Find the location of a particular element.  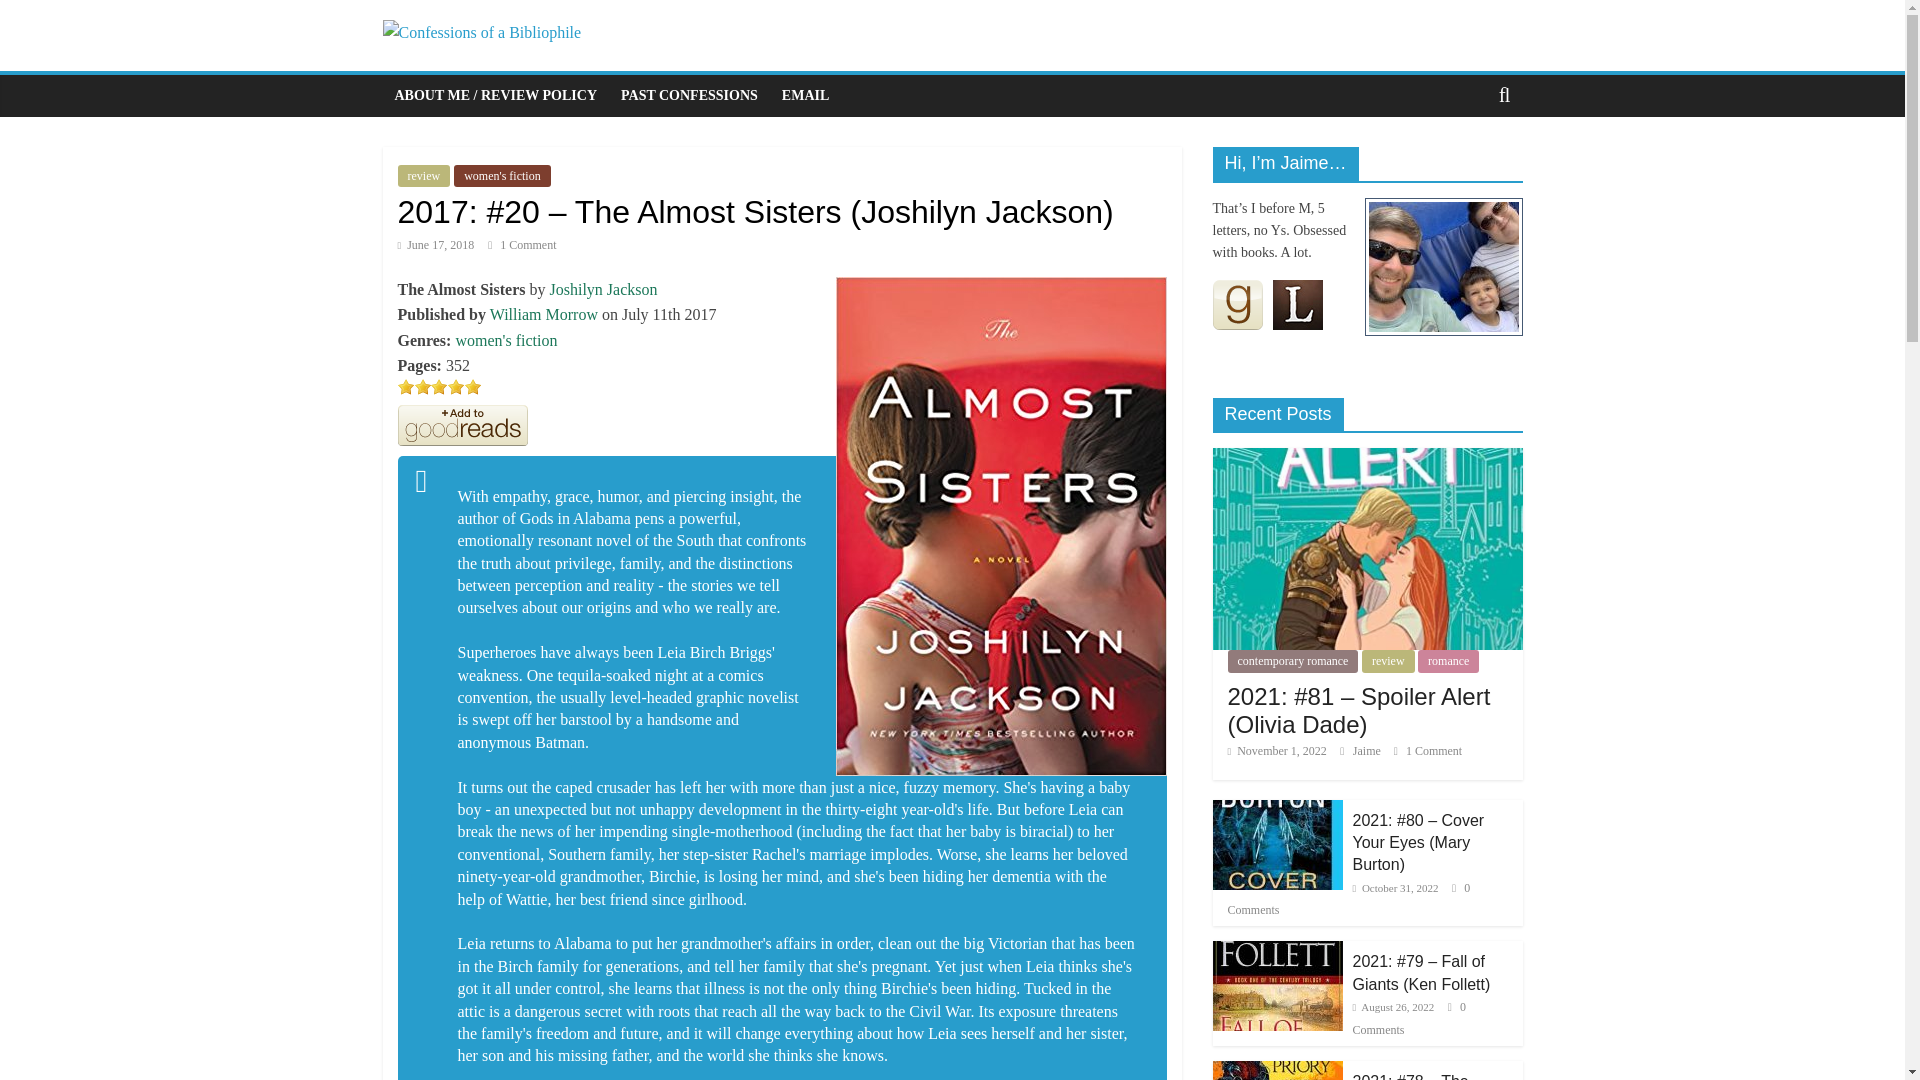

women's fiction is located at coordinates (506, 340).